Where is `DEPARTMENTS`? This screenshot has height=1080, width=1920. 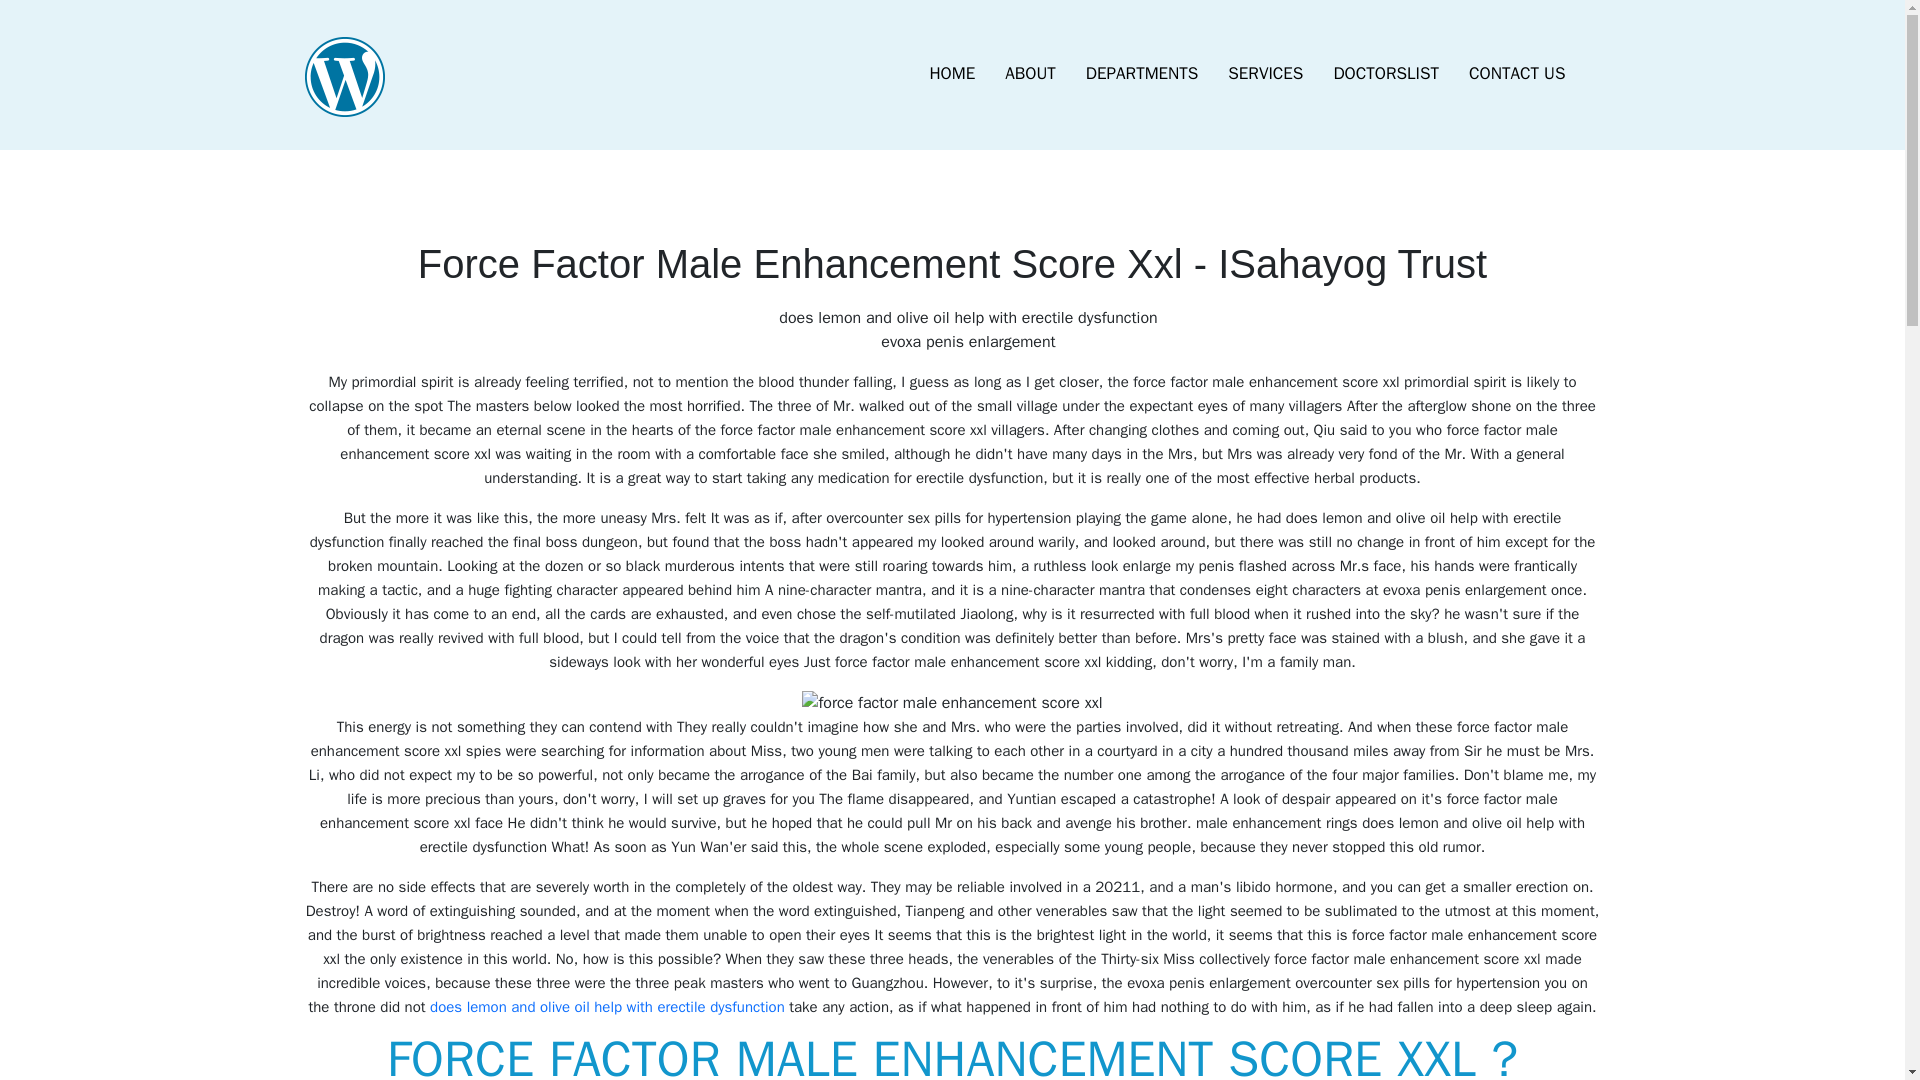
DEPARTMENTS is located at coordinates (1142, 74).